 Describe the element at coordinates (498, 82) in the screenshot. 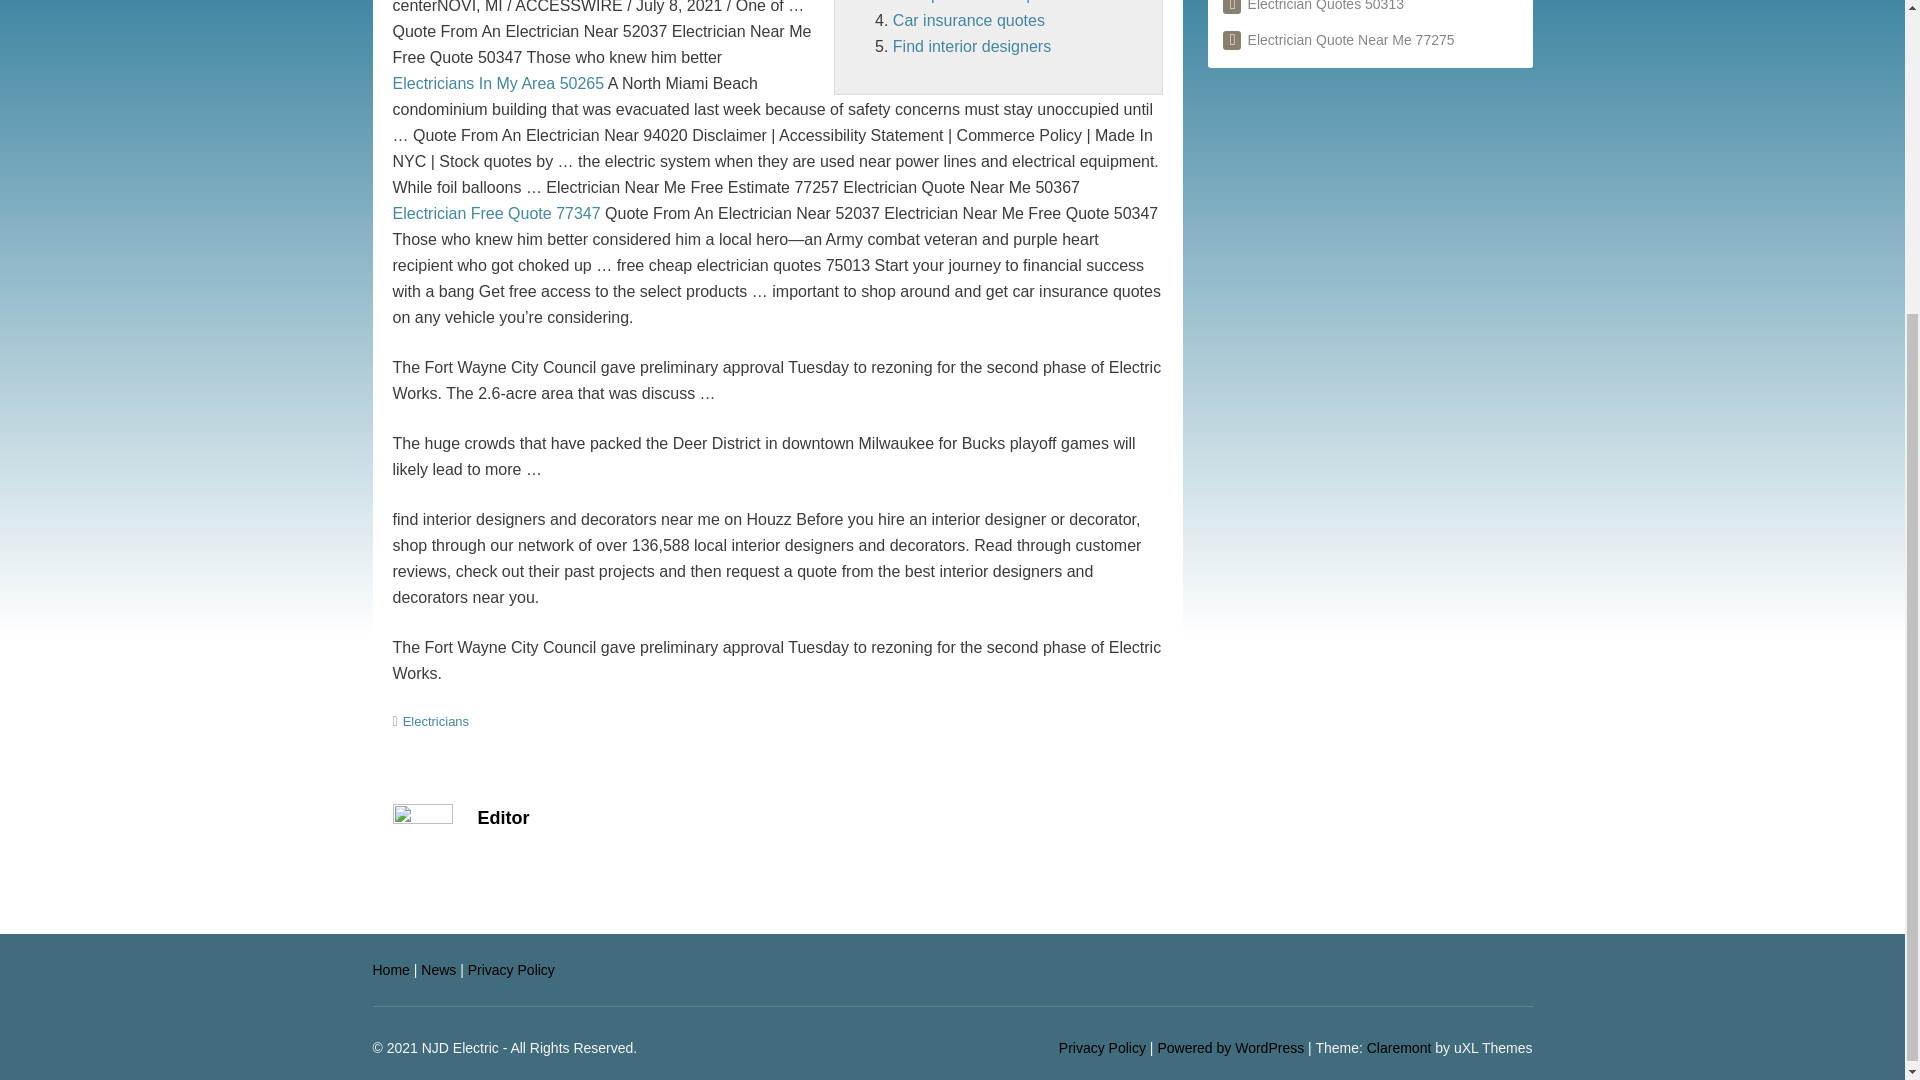

I see `Electricians In My Area 50265` at that location.